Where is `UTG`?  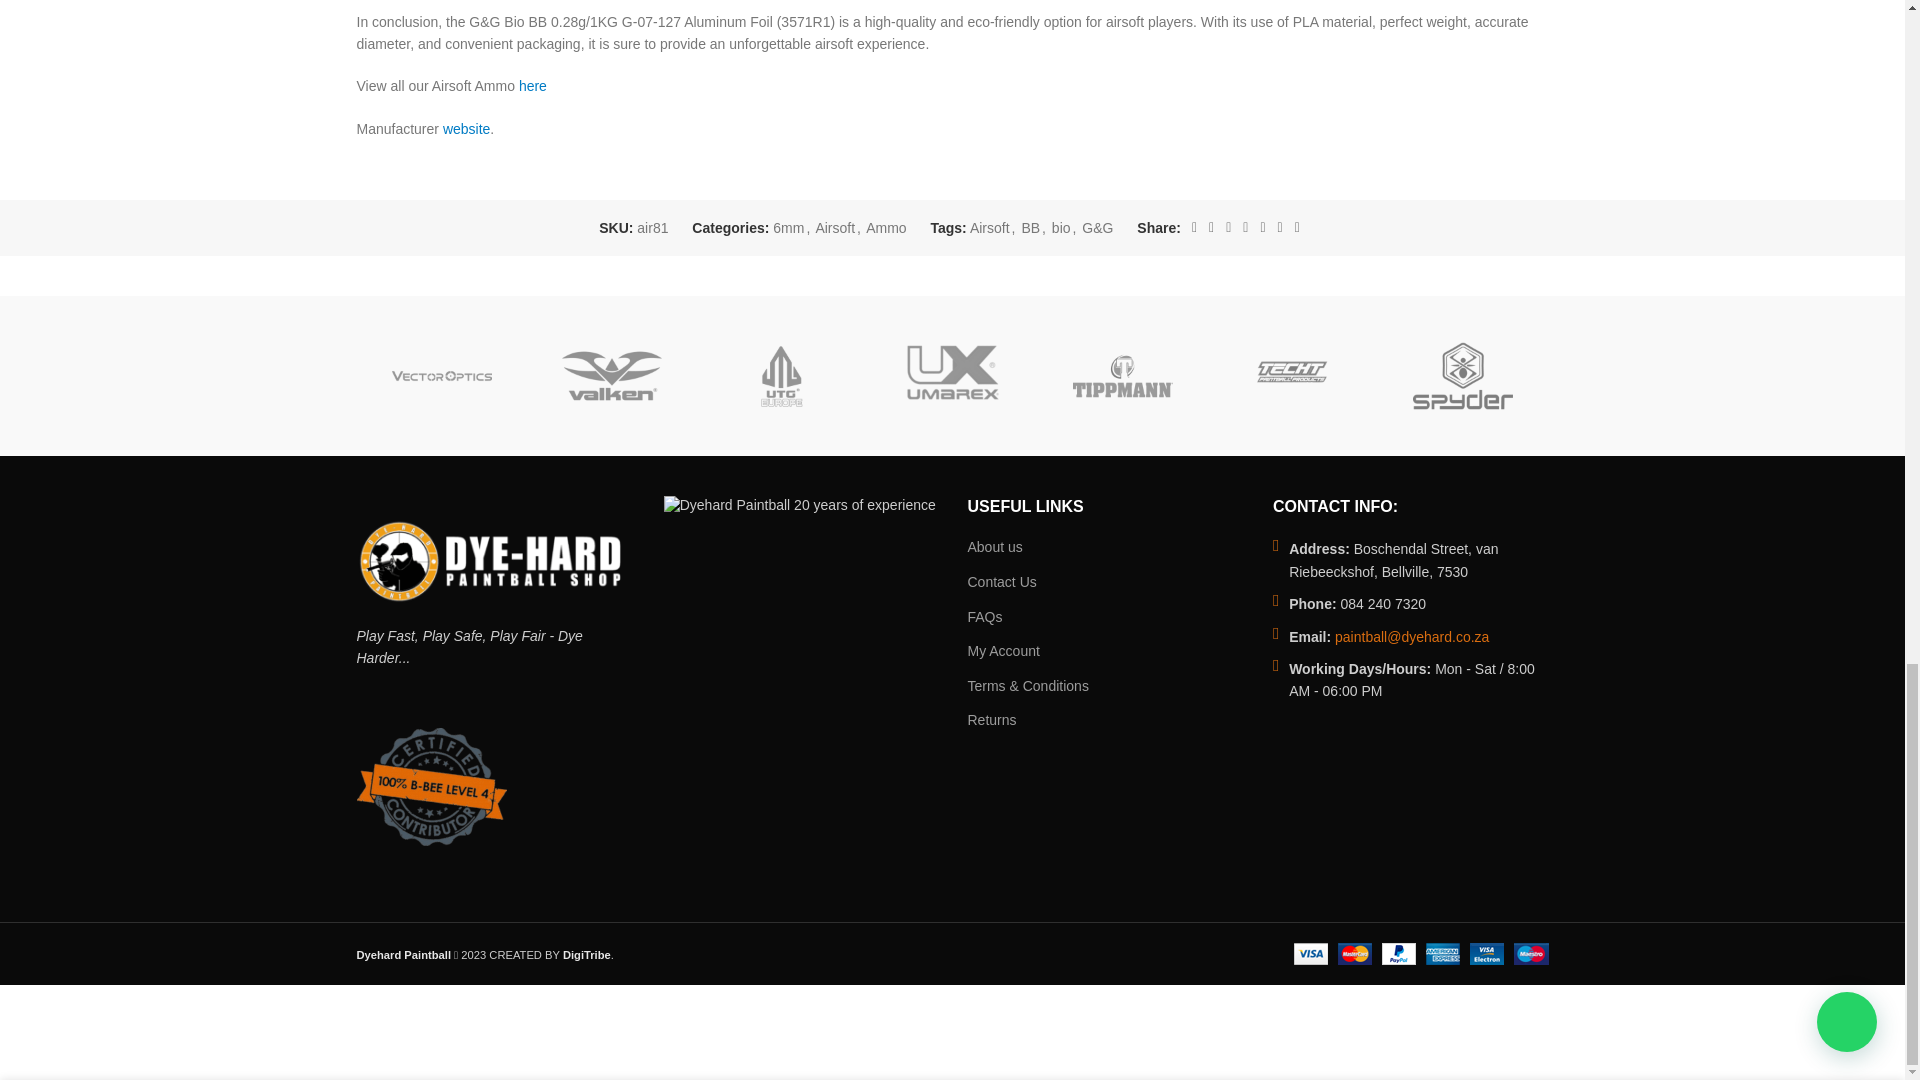
UTG is located at coordinates (782, 376).